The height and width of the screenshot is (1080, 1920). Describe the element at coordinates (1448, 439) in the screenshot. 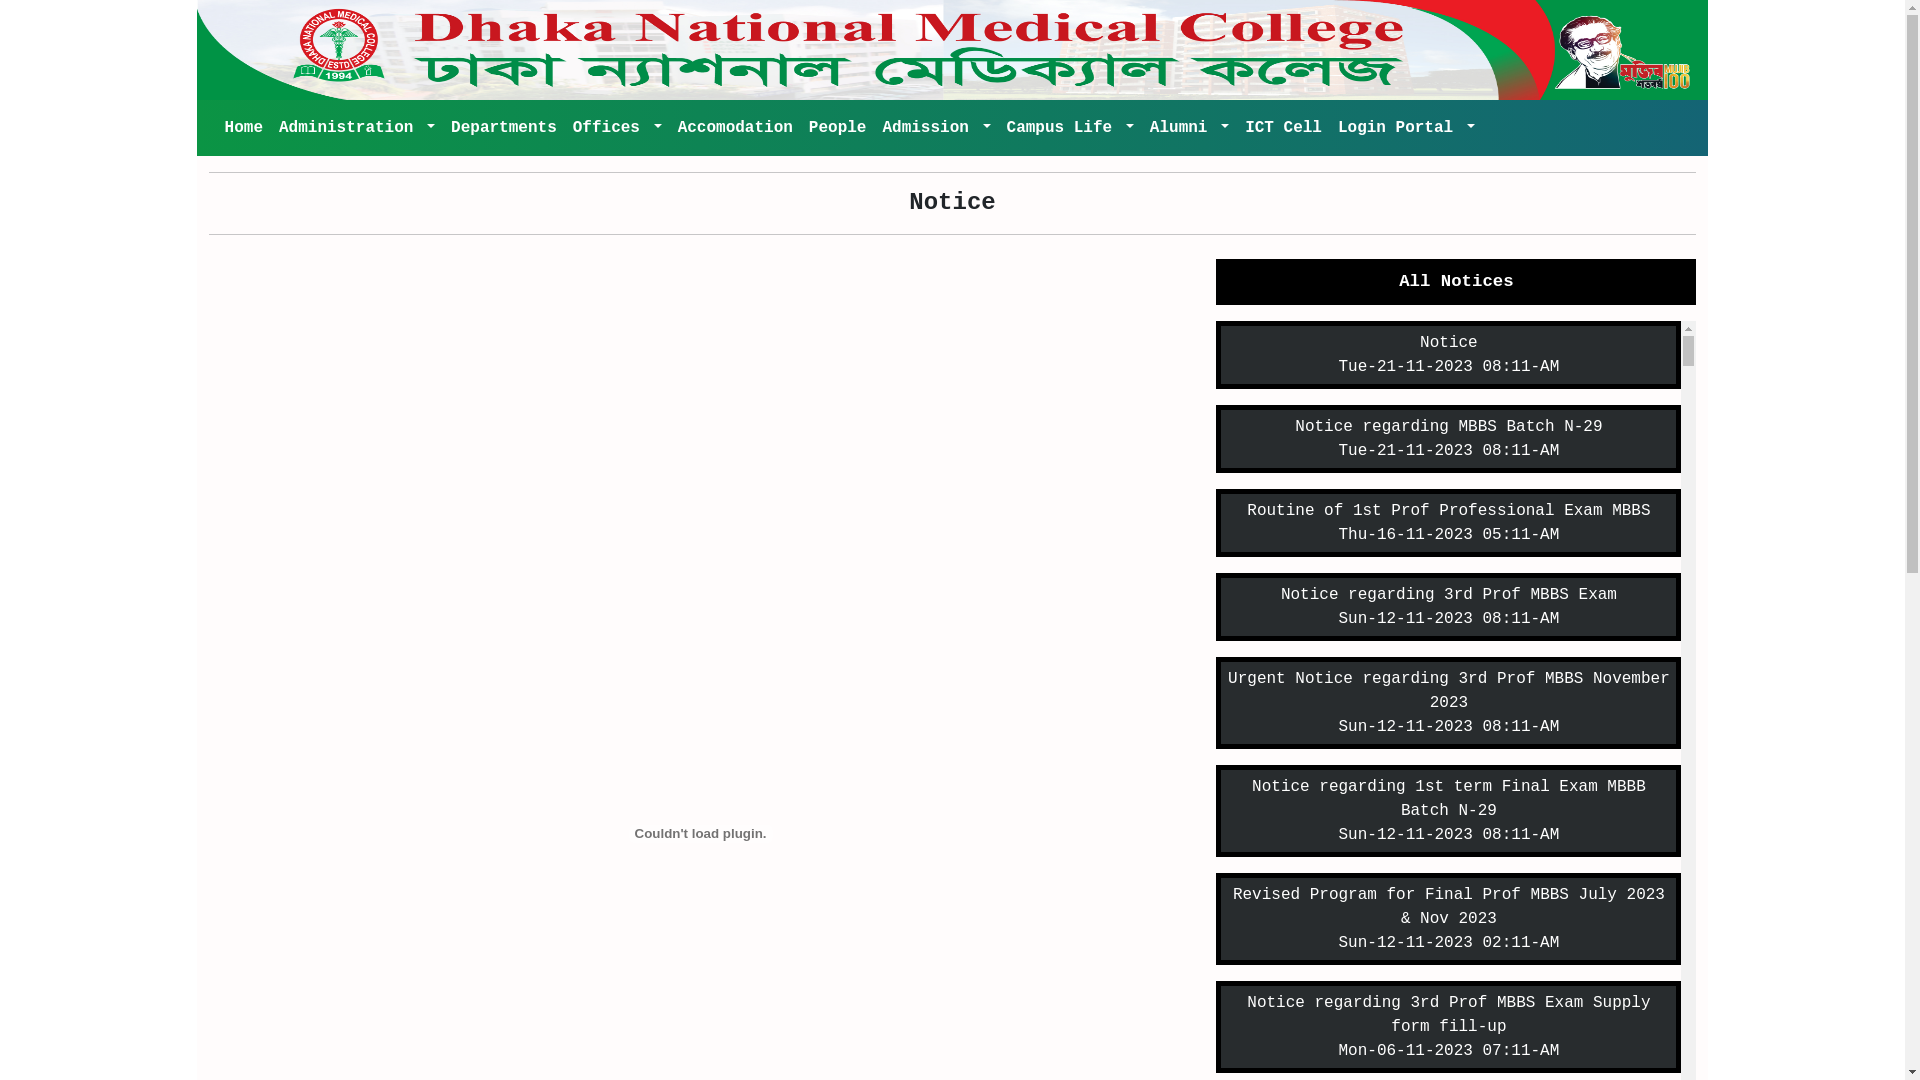

I see `Notice regarding MBBS Batch N-29
Tue-21-11-2023 08:11-AM` at that location.